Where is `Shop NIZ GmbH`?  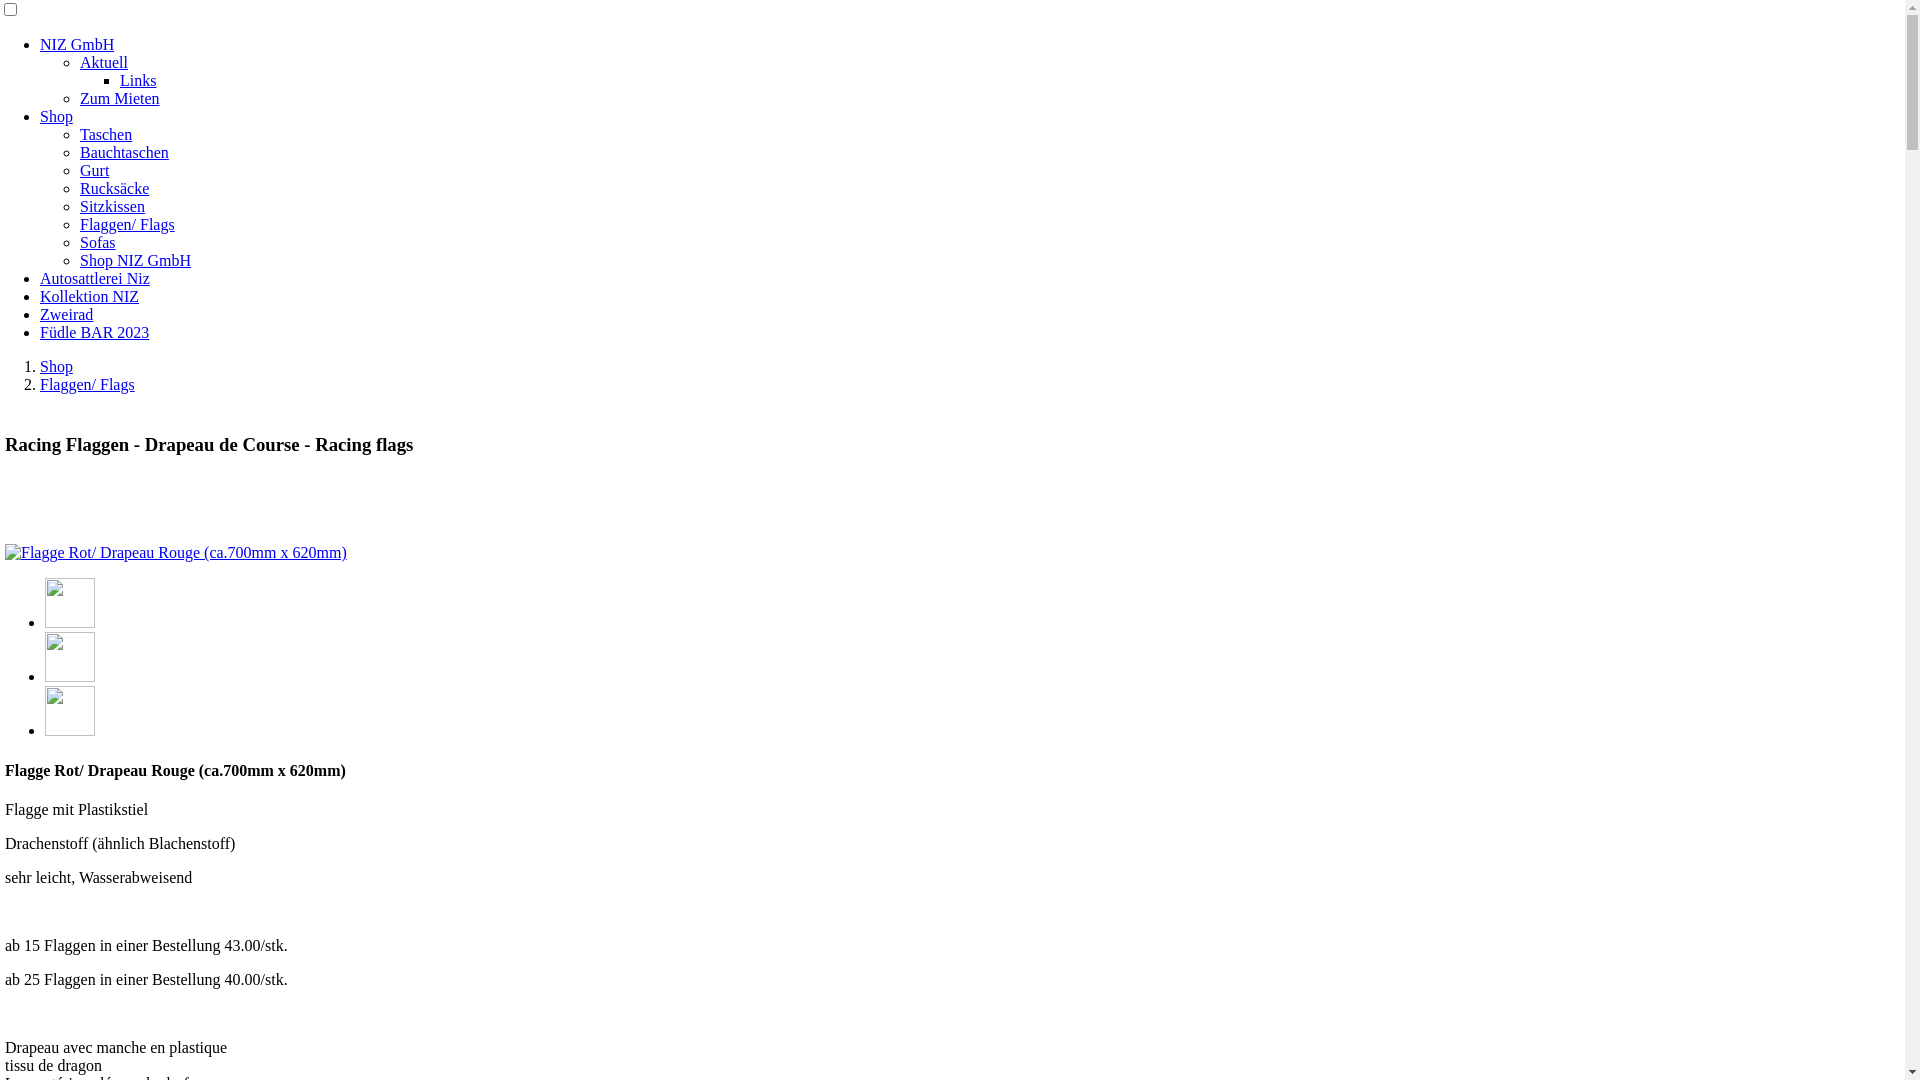 Shop NIZ GmbH is located at coordinates (136, 260).